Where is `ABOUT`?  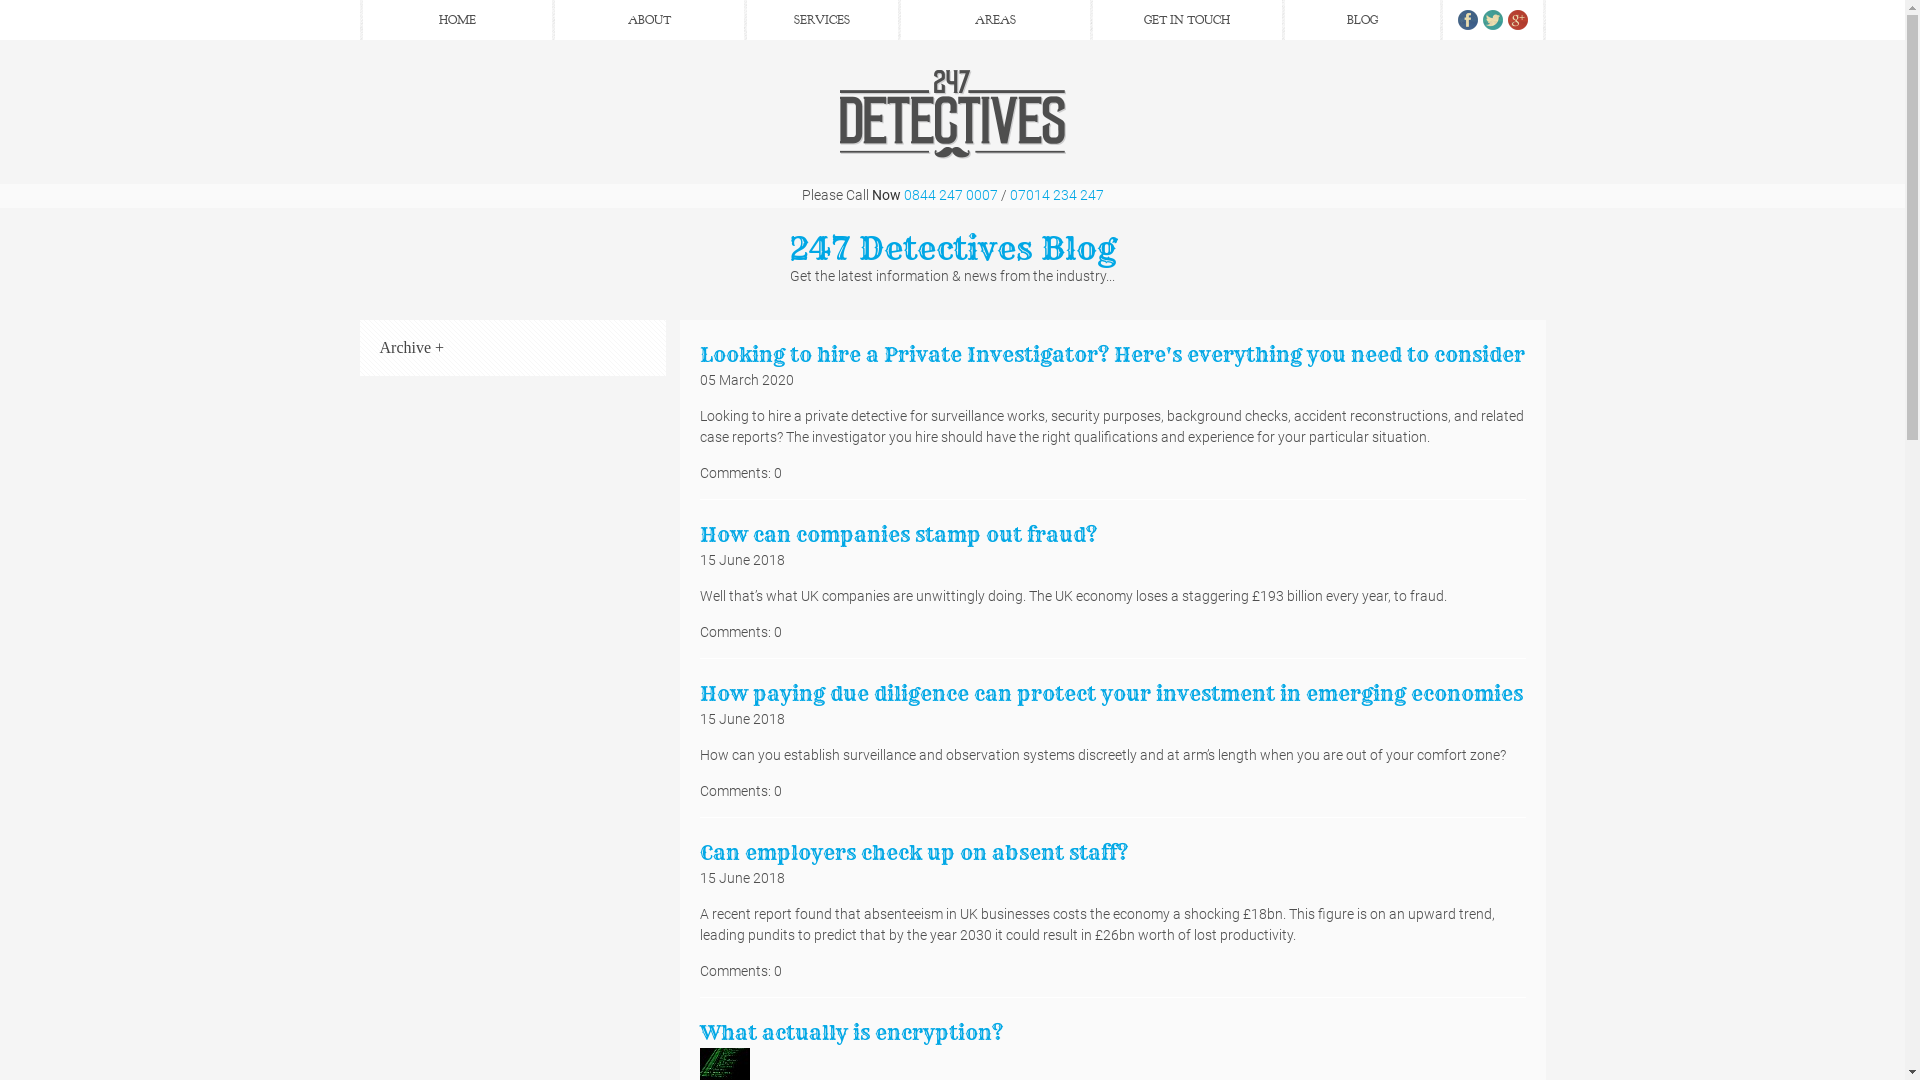
ABOUT is located at coordinates (648, 20).